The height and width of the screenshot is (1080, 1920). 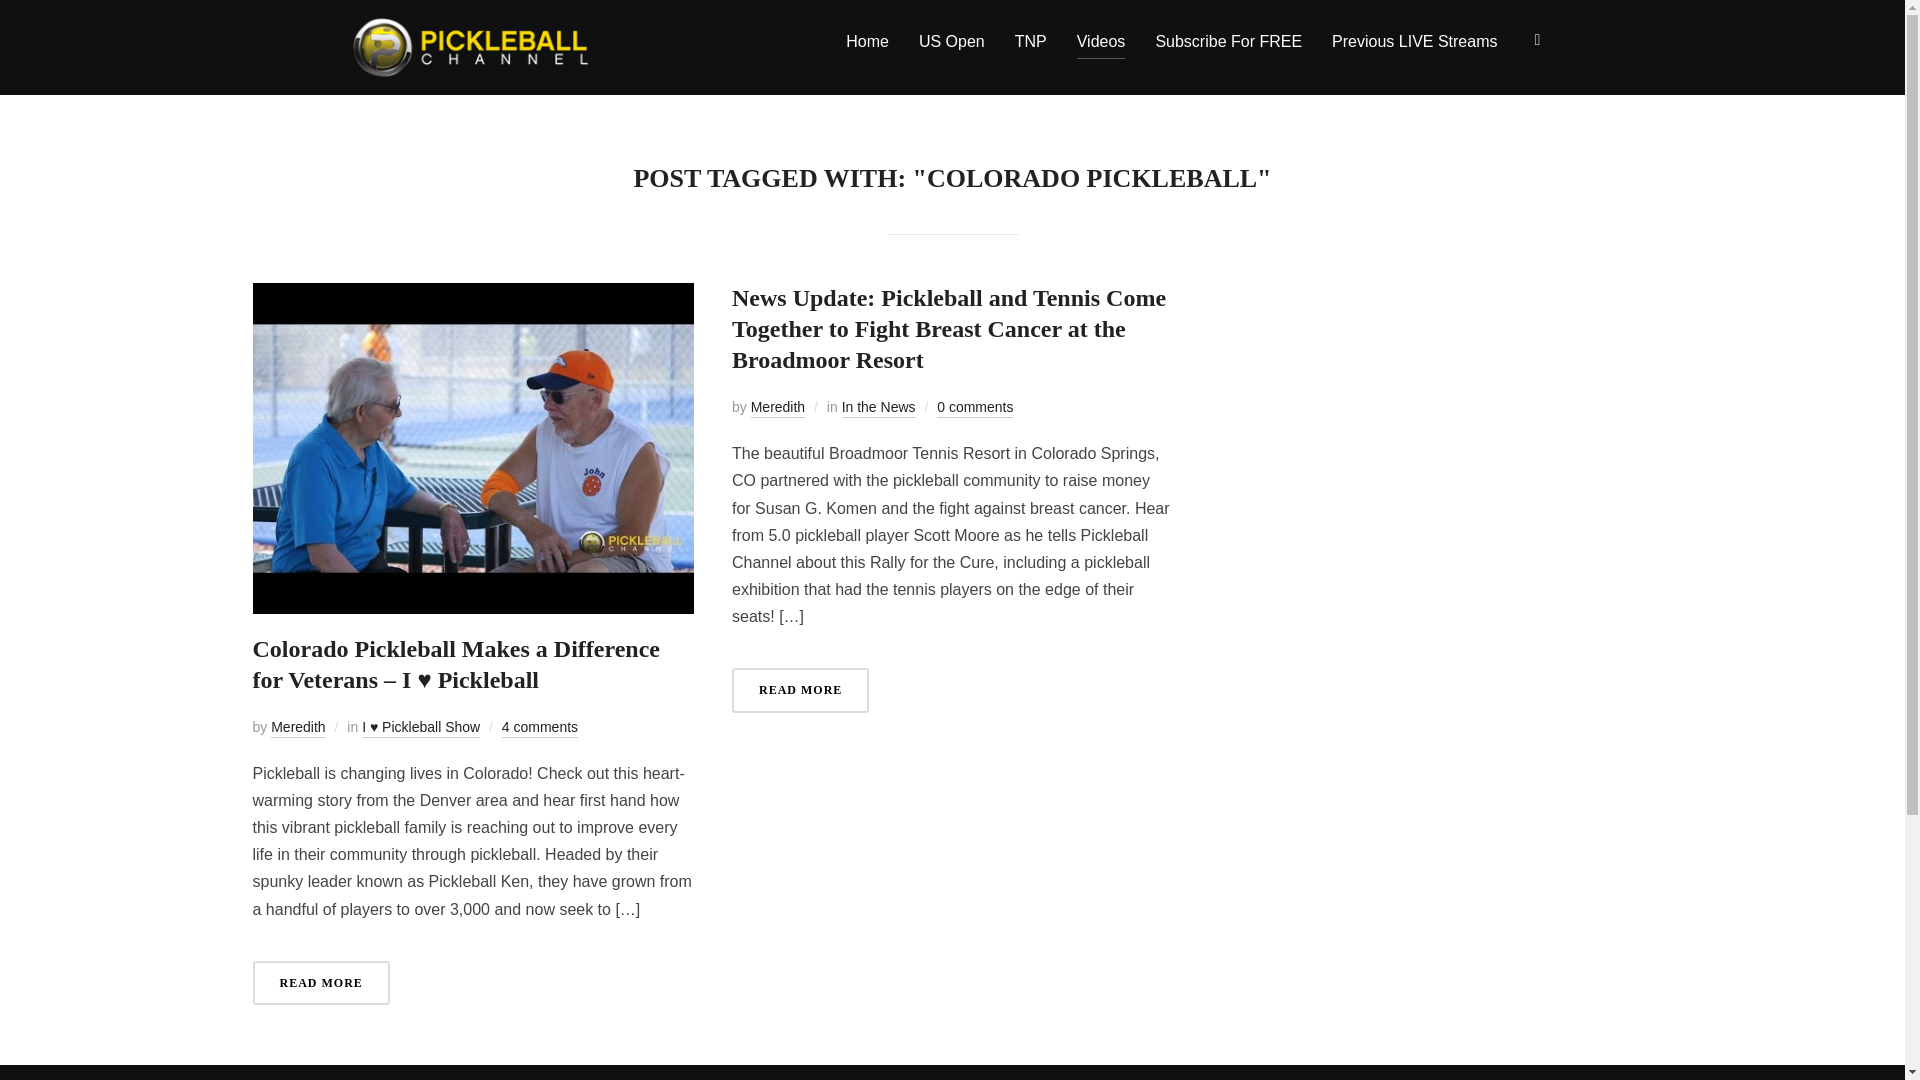 What do you see at coordinates (1101, 40) in the screenshot?
I see `Videos` at bounding box center [1101, 40].